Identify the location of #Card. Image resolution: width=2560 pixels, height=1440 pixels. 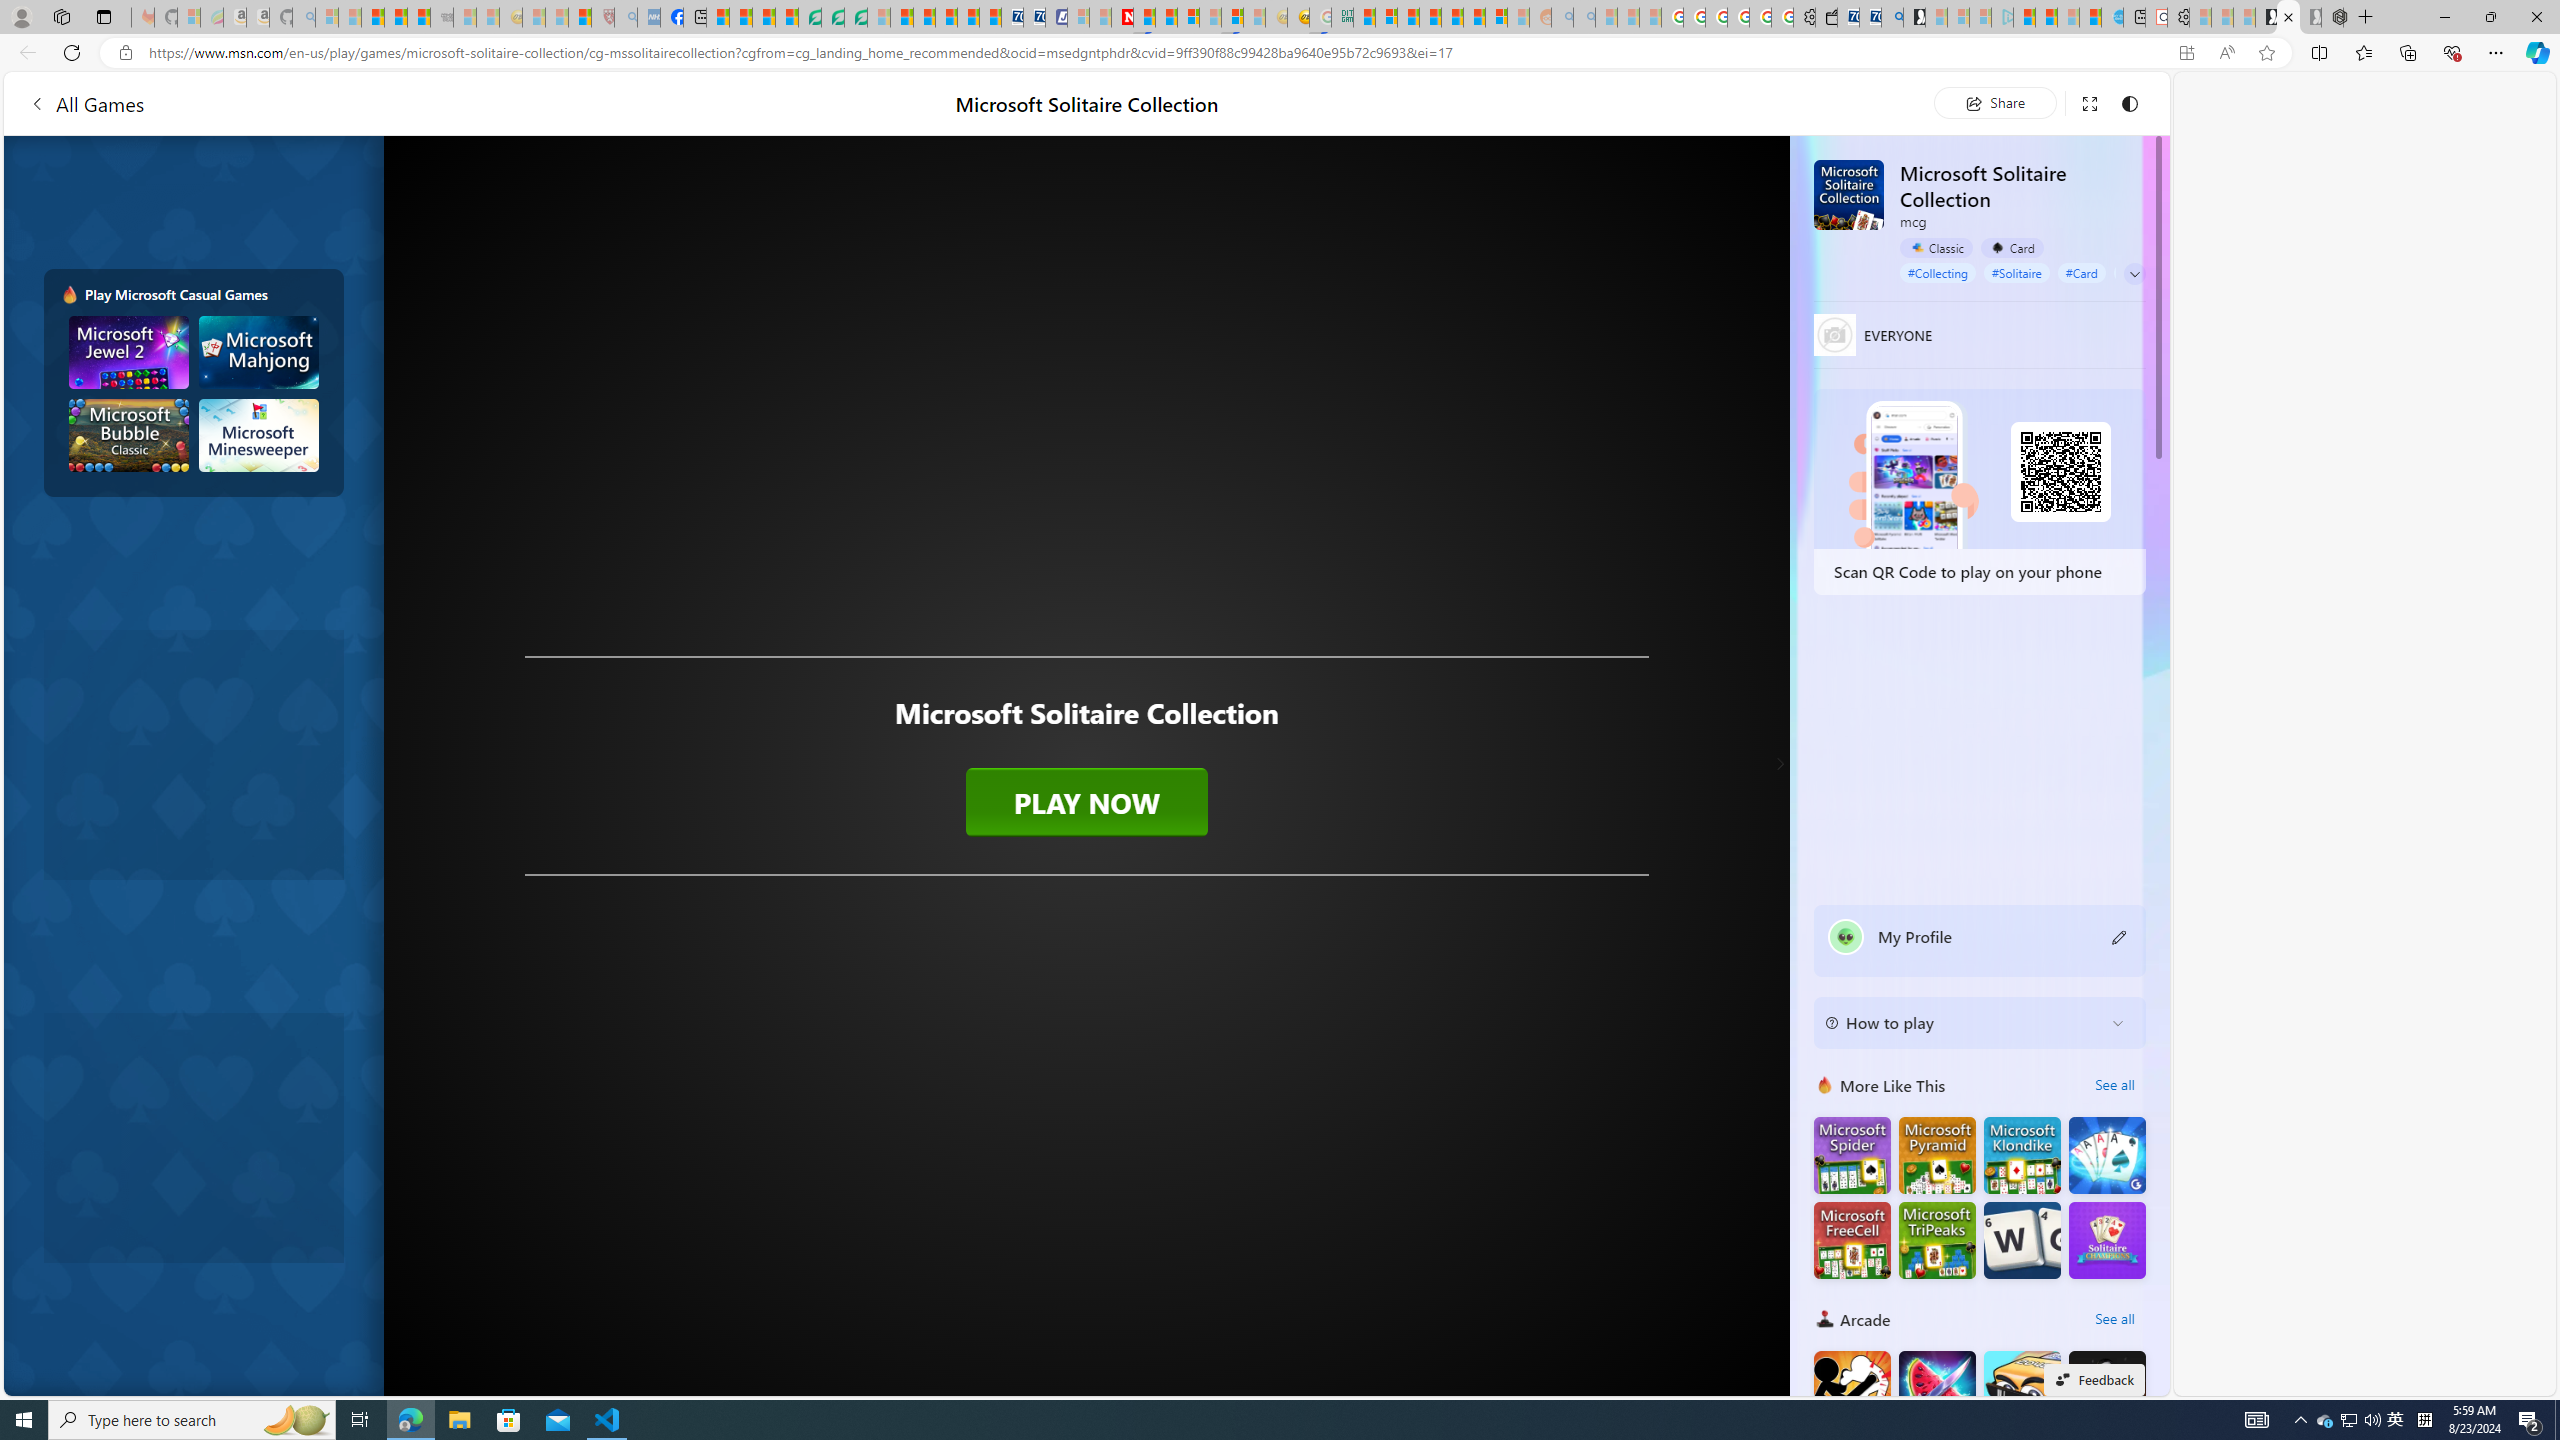
(2082, 273).